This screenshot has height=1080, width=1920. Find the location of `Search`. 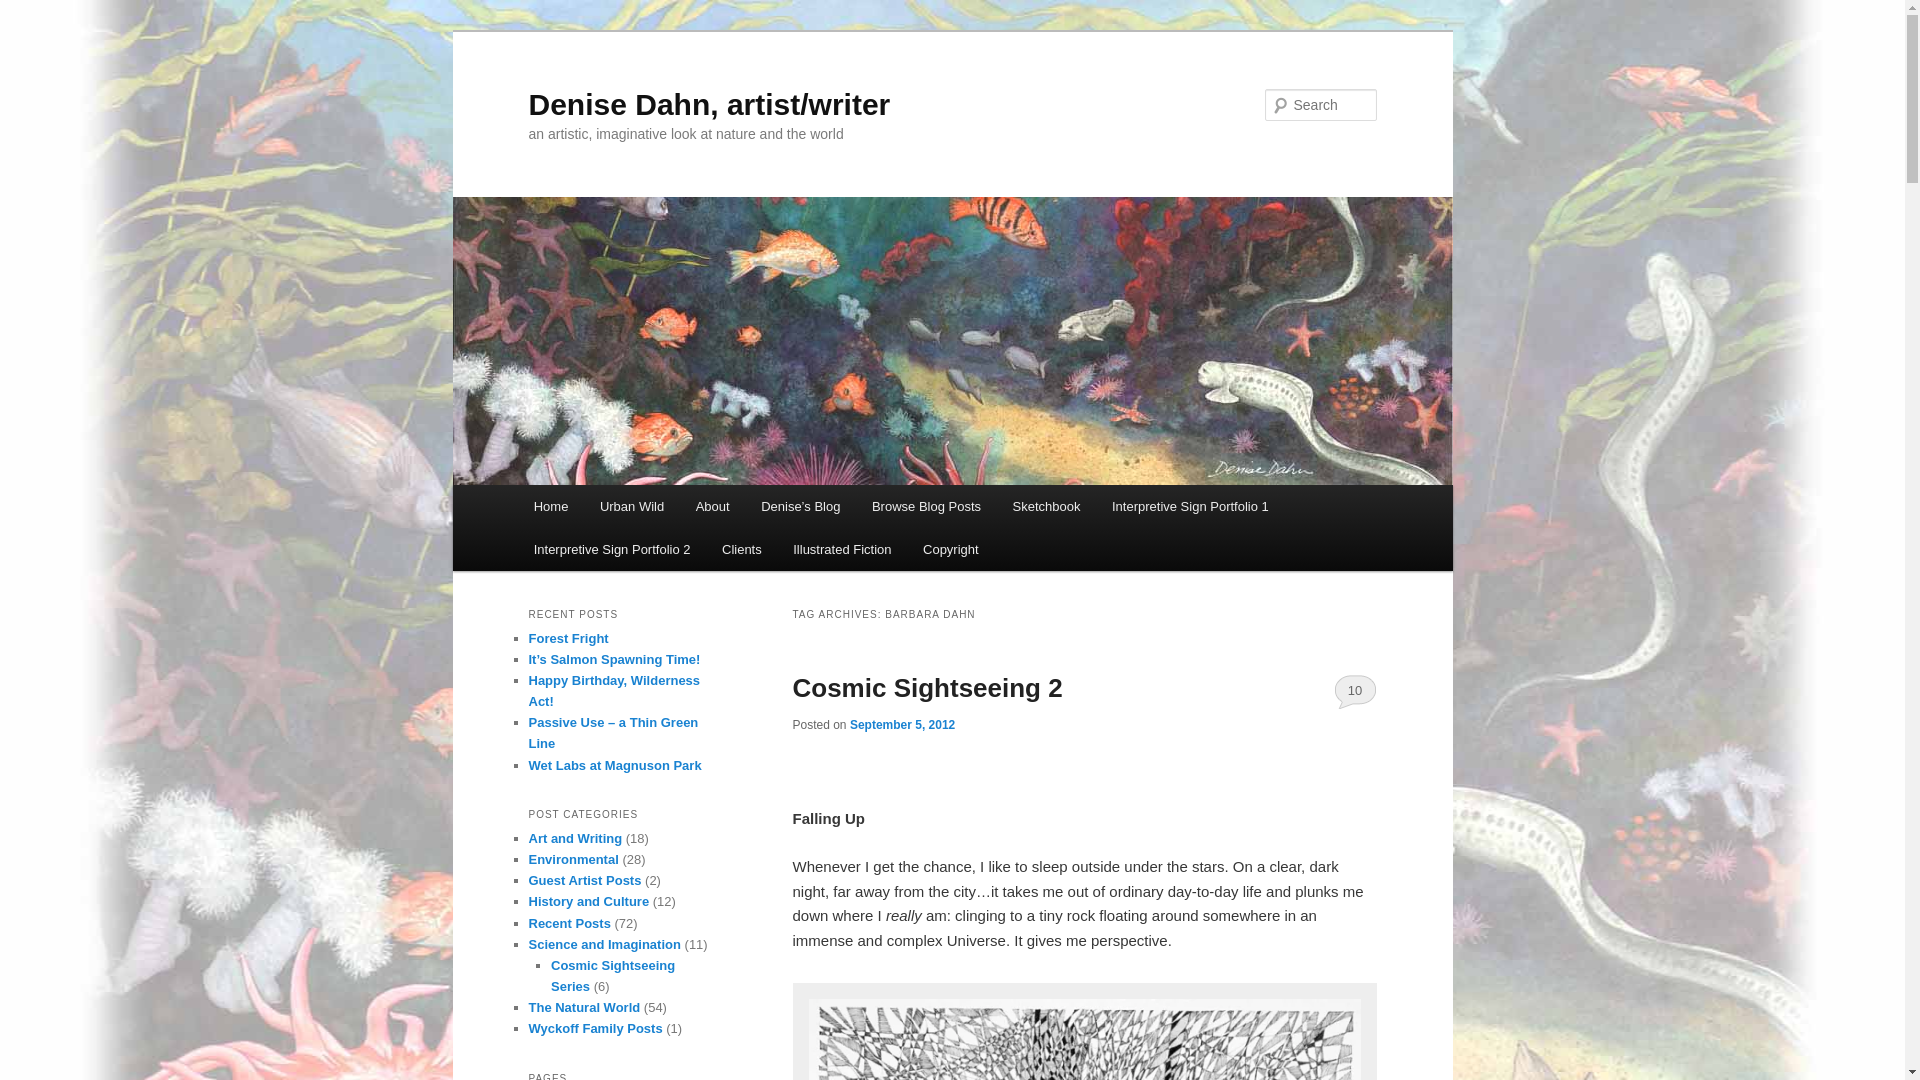

Search is located at coordinates (32, 11).